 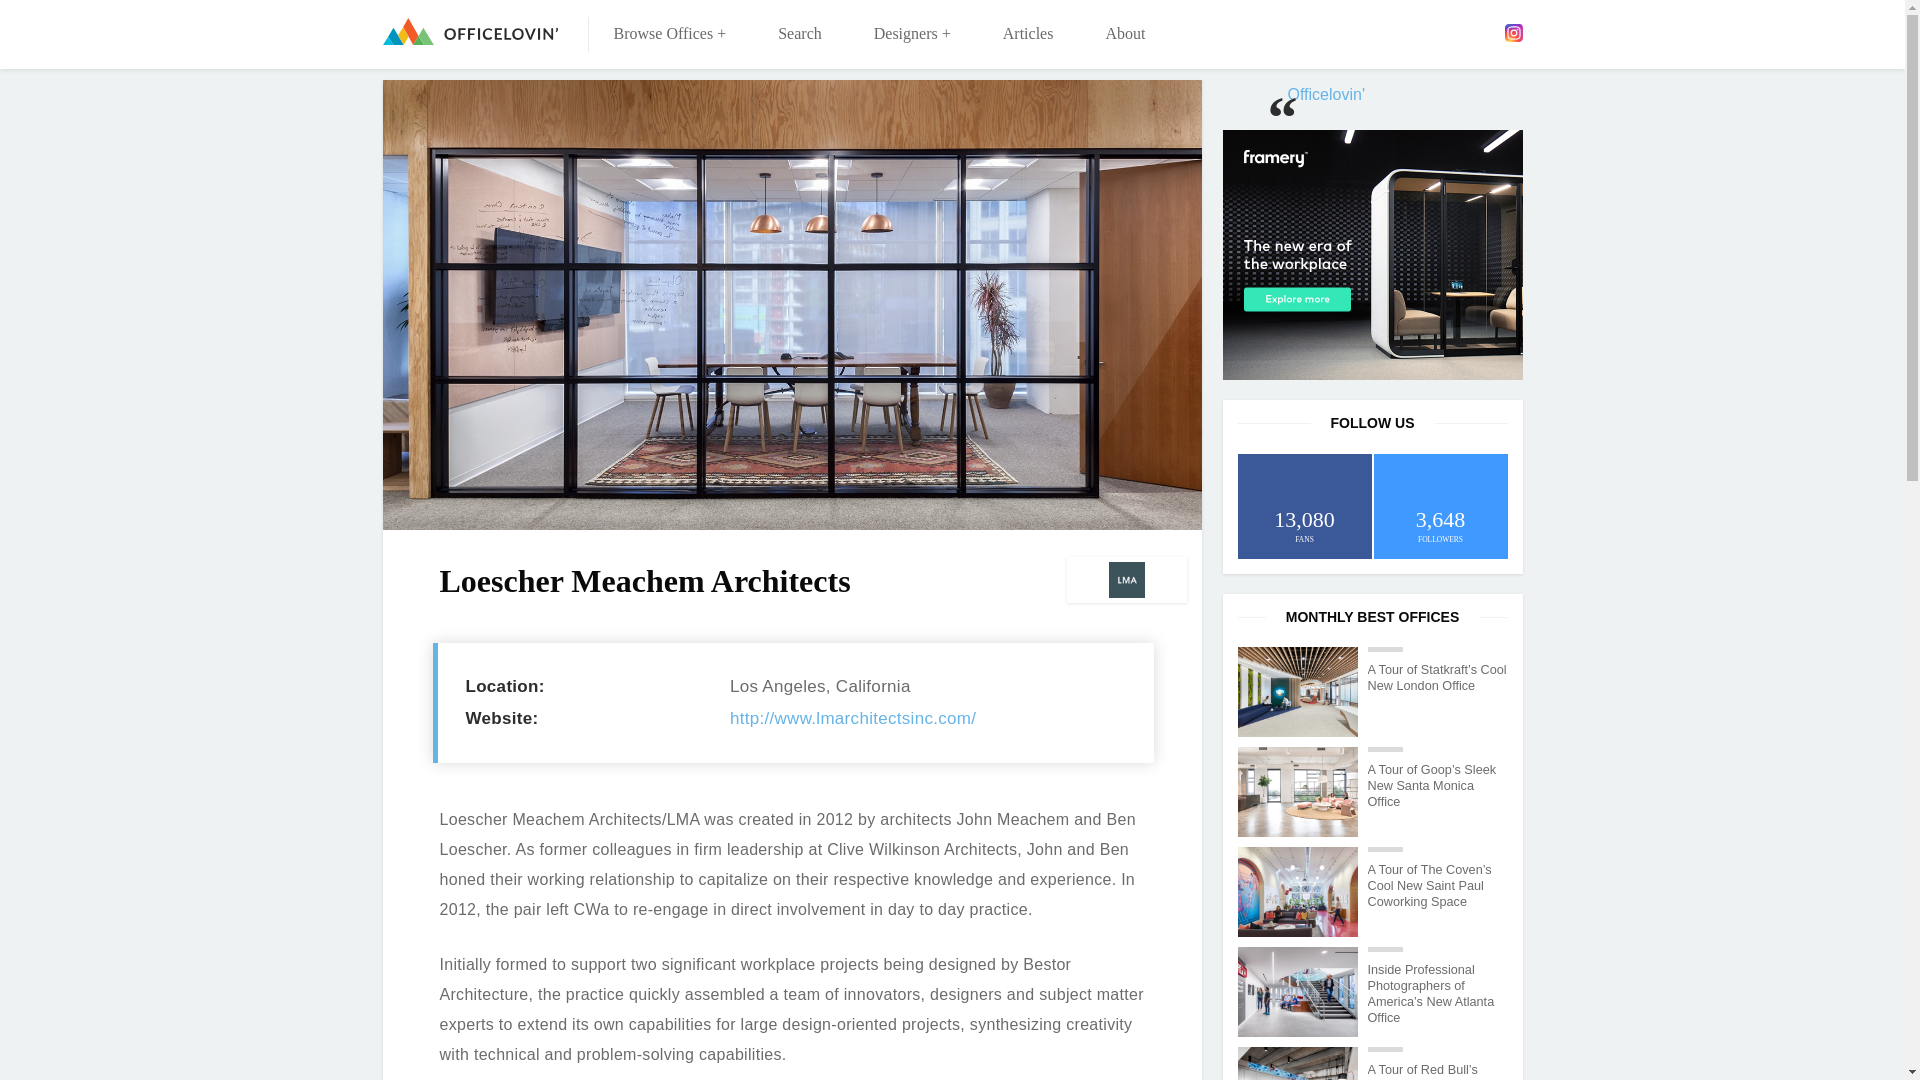 What do you see at coordinates (1454, 32) in the screenshot?
I see `Officelovin on LinkedIn` at bounding box center [1454, 32].